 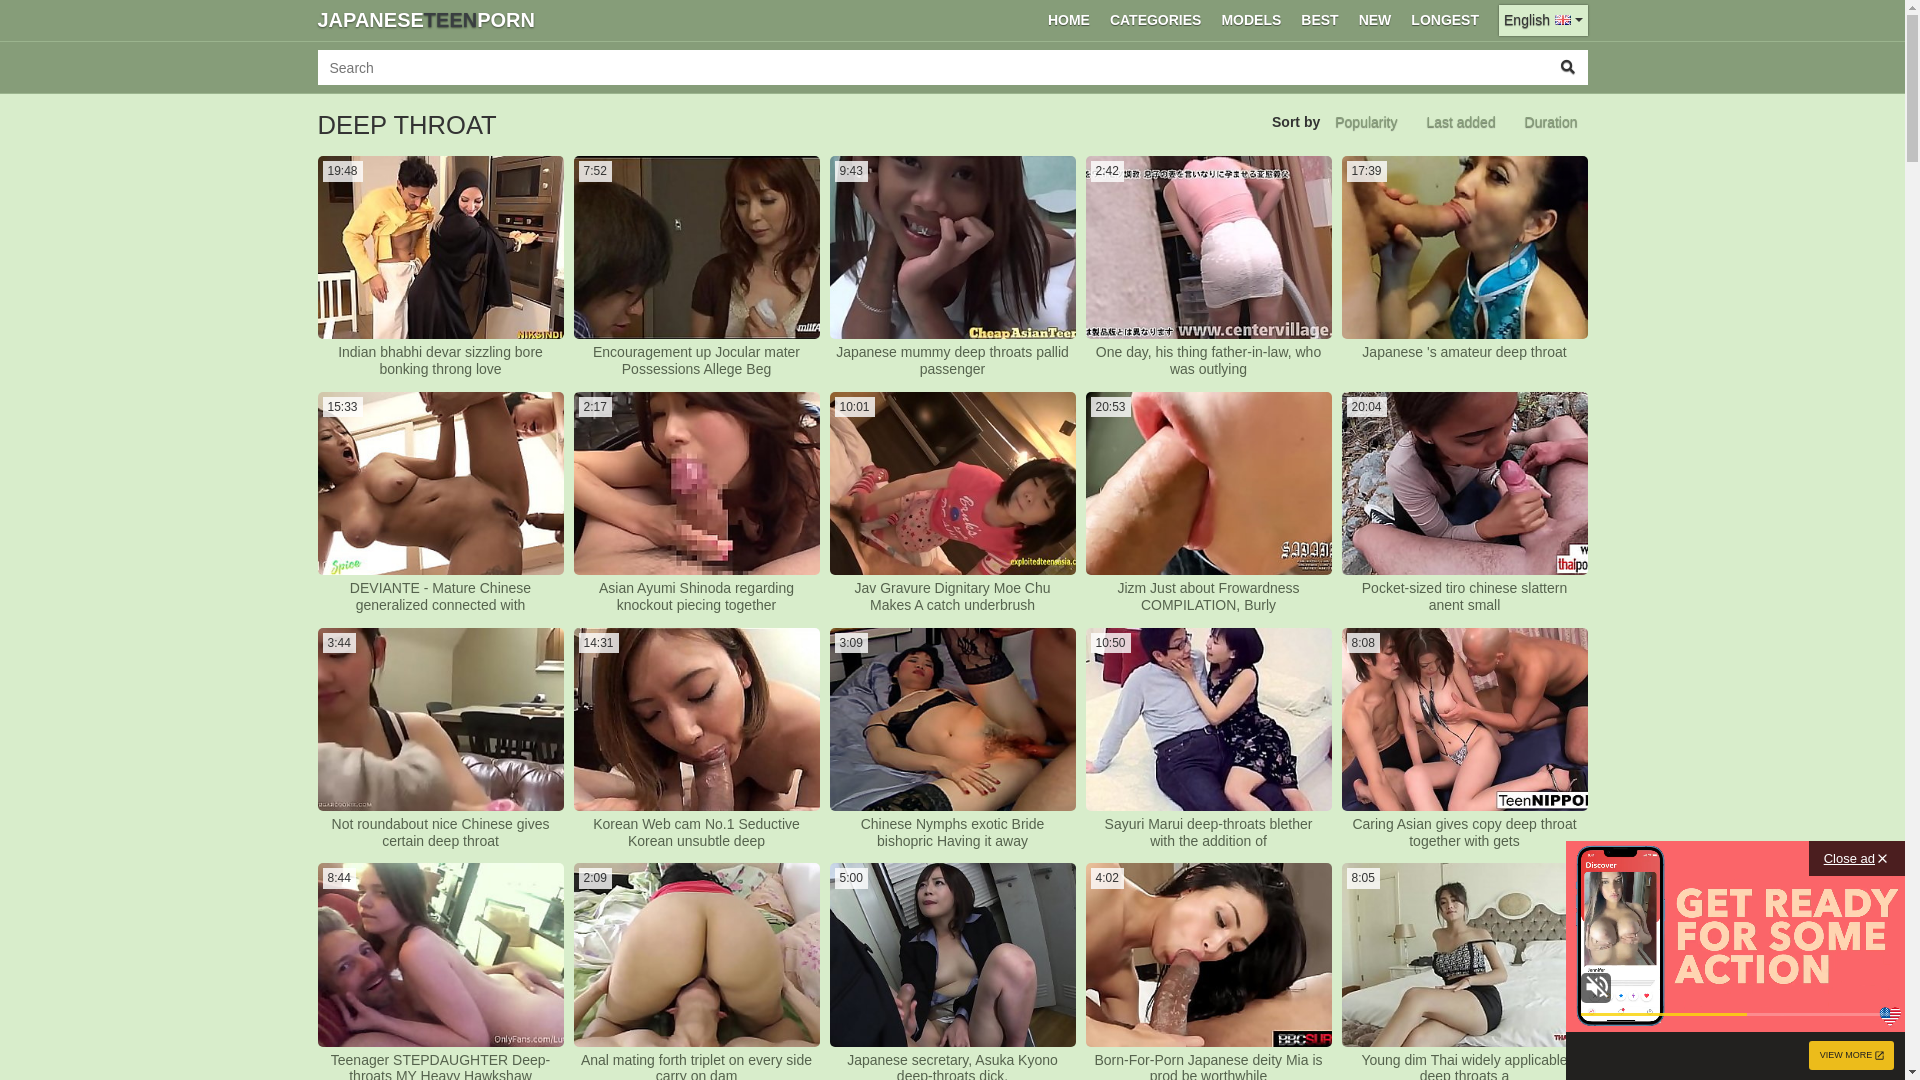 I want to click on Last added, so click(x=1460, y=122).